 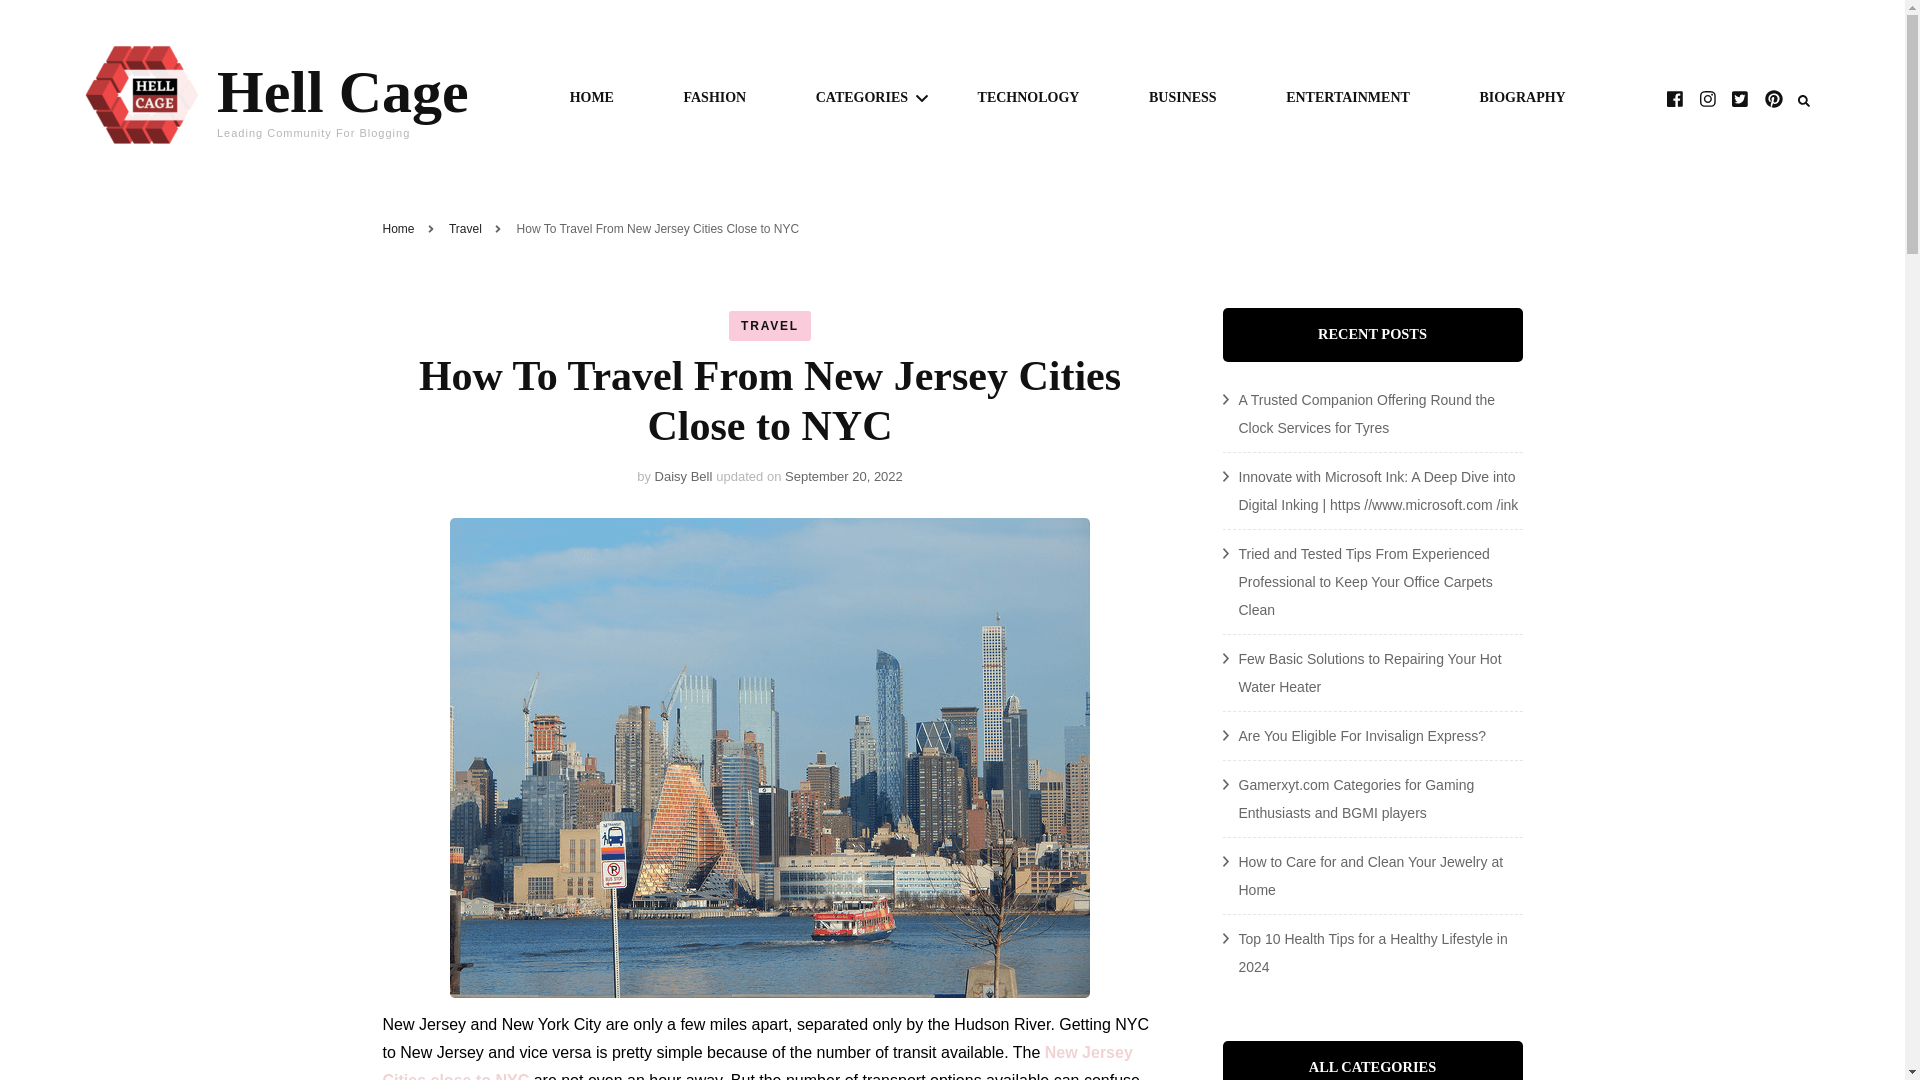 I want to click on HOME, so click(x=592, y=100).